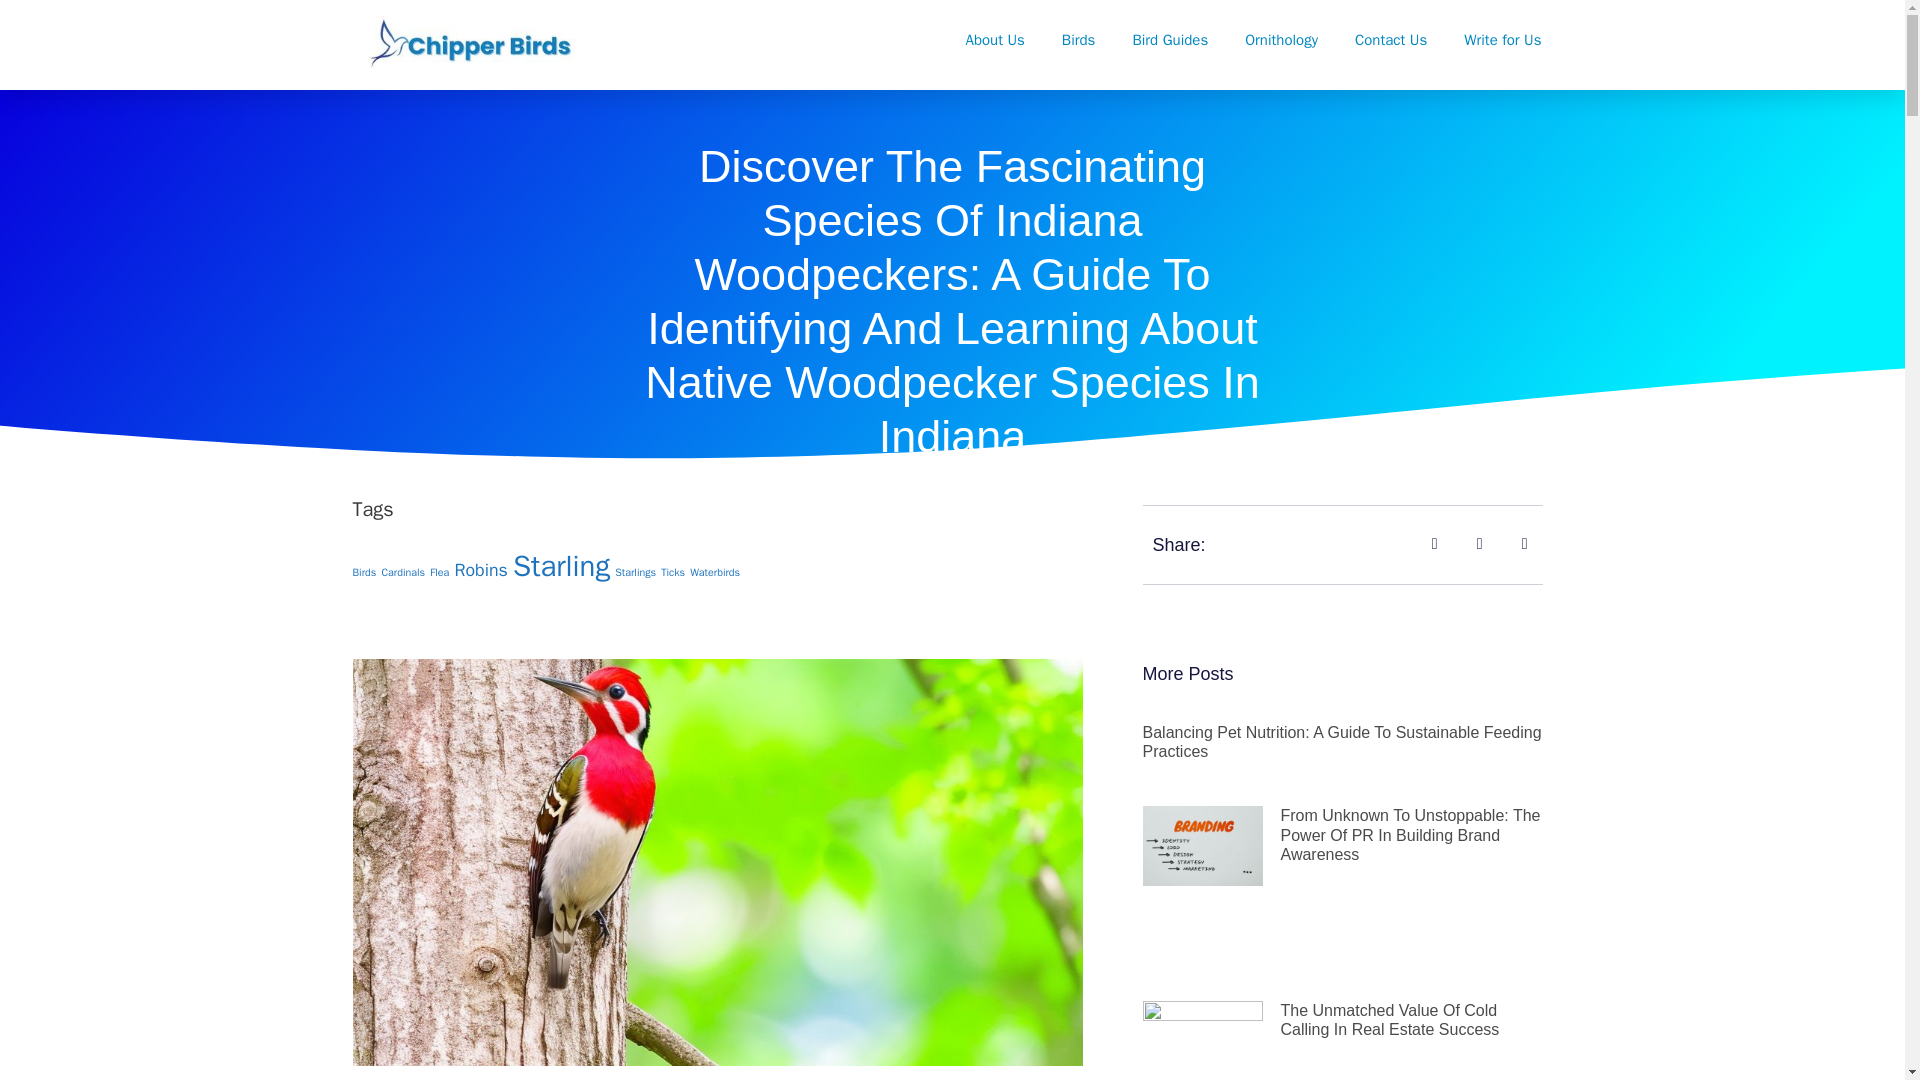 This screenshot has height=1080, width=1920. I want to click on Starlings, so click(635, 572).